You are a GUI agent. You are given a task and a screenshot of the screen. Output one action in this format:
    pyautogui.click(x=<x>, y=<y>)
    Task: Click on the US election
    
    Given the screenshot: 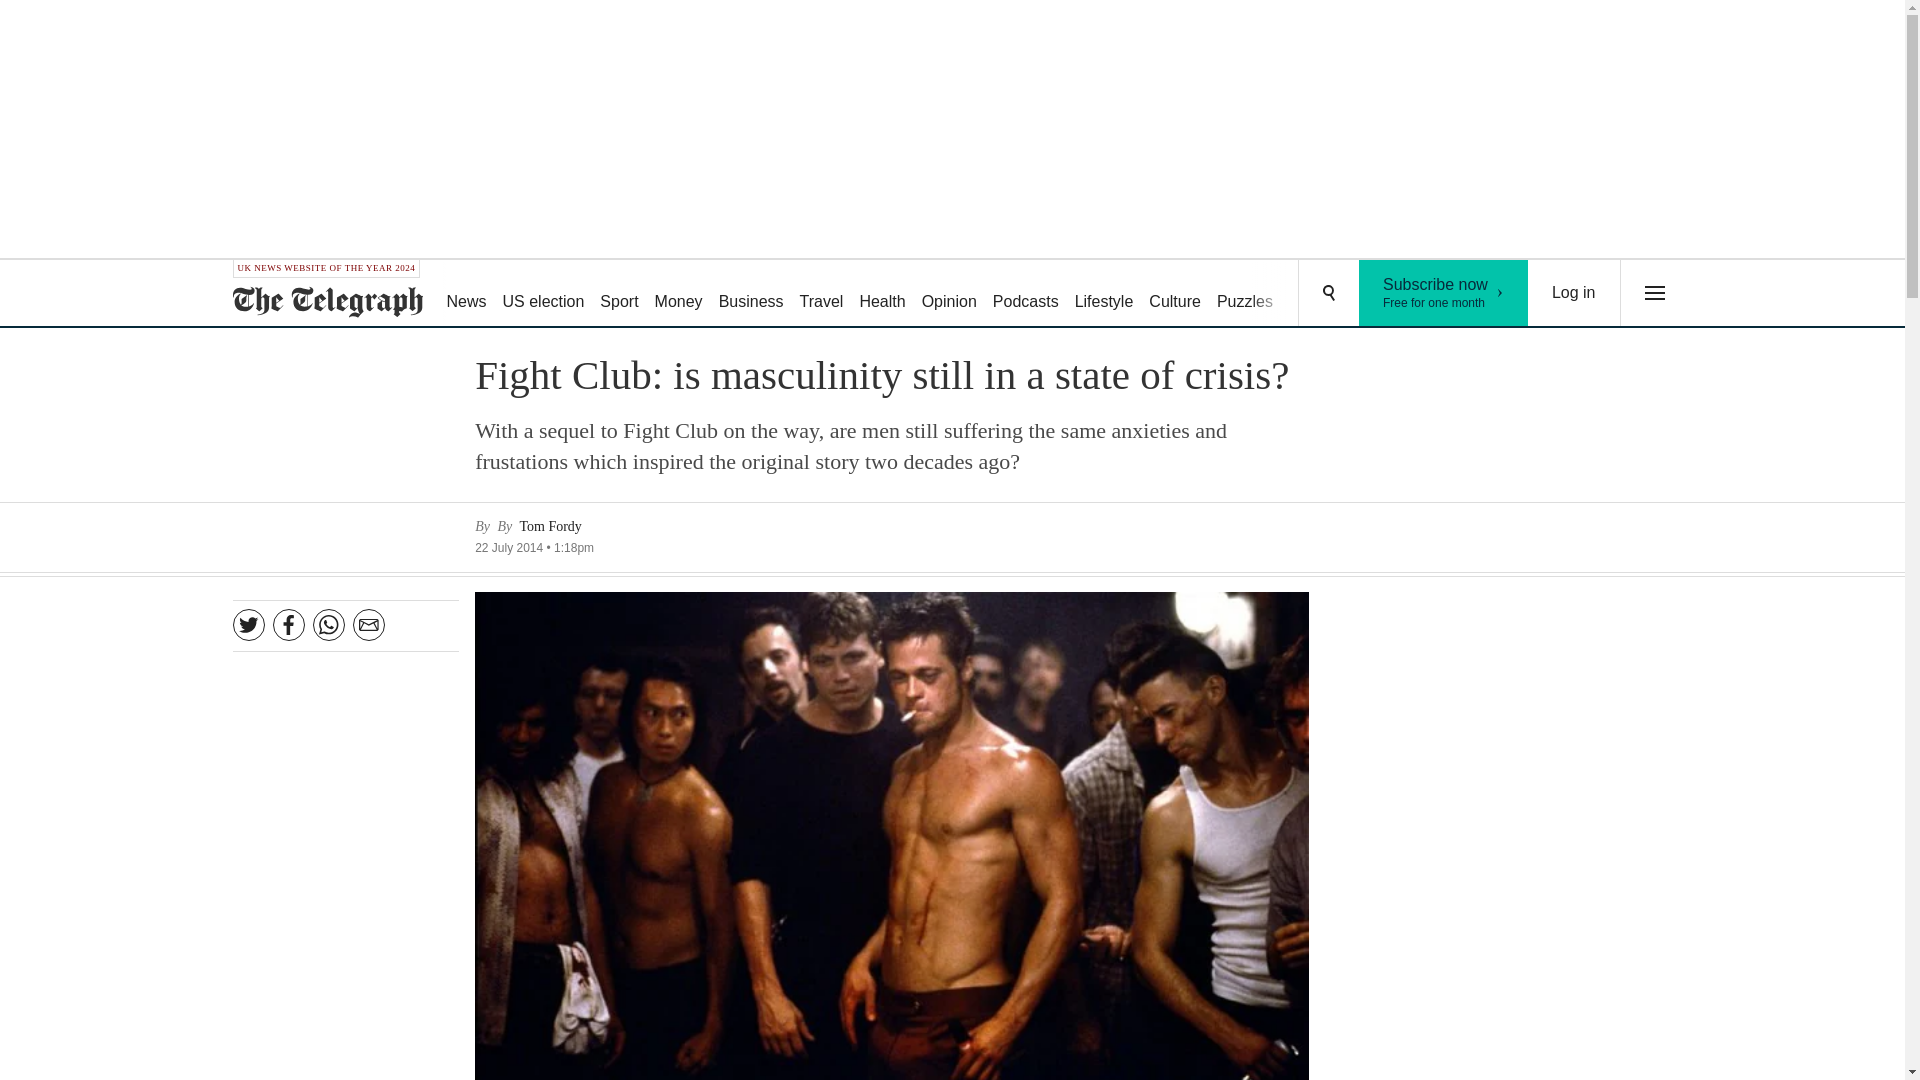 What is the action you would take?
    pyautogui.click(x=544, y=294)
    